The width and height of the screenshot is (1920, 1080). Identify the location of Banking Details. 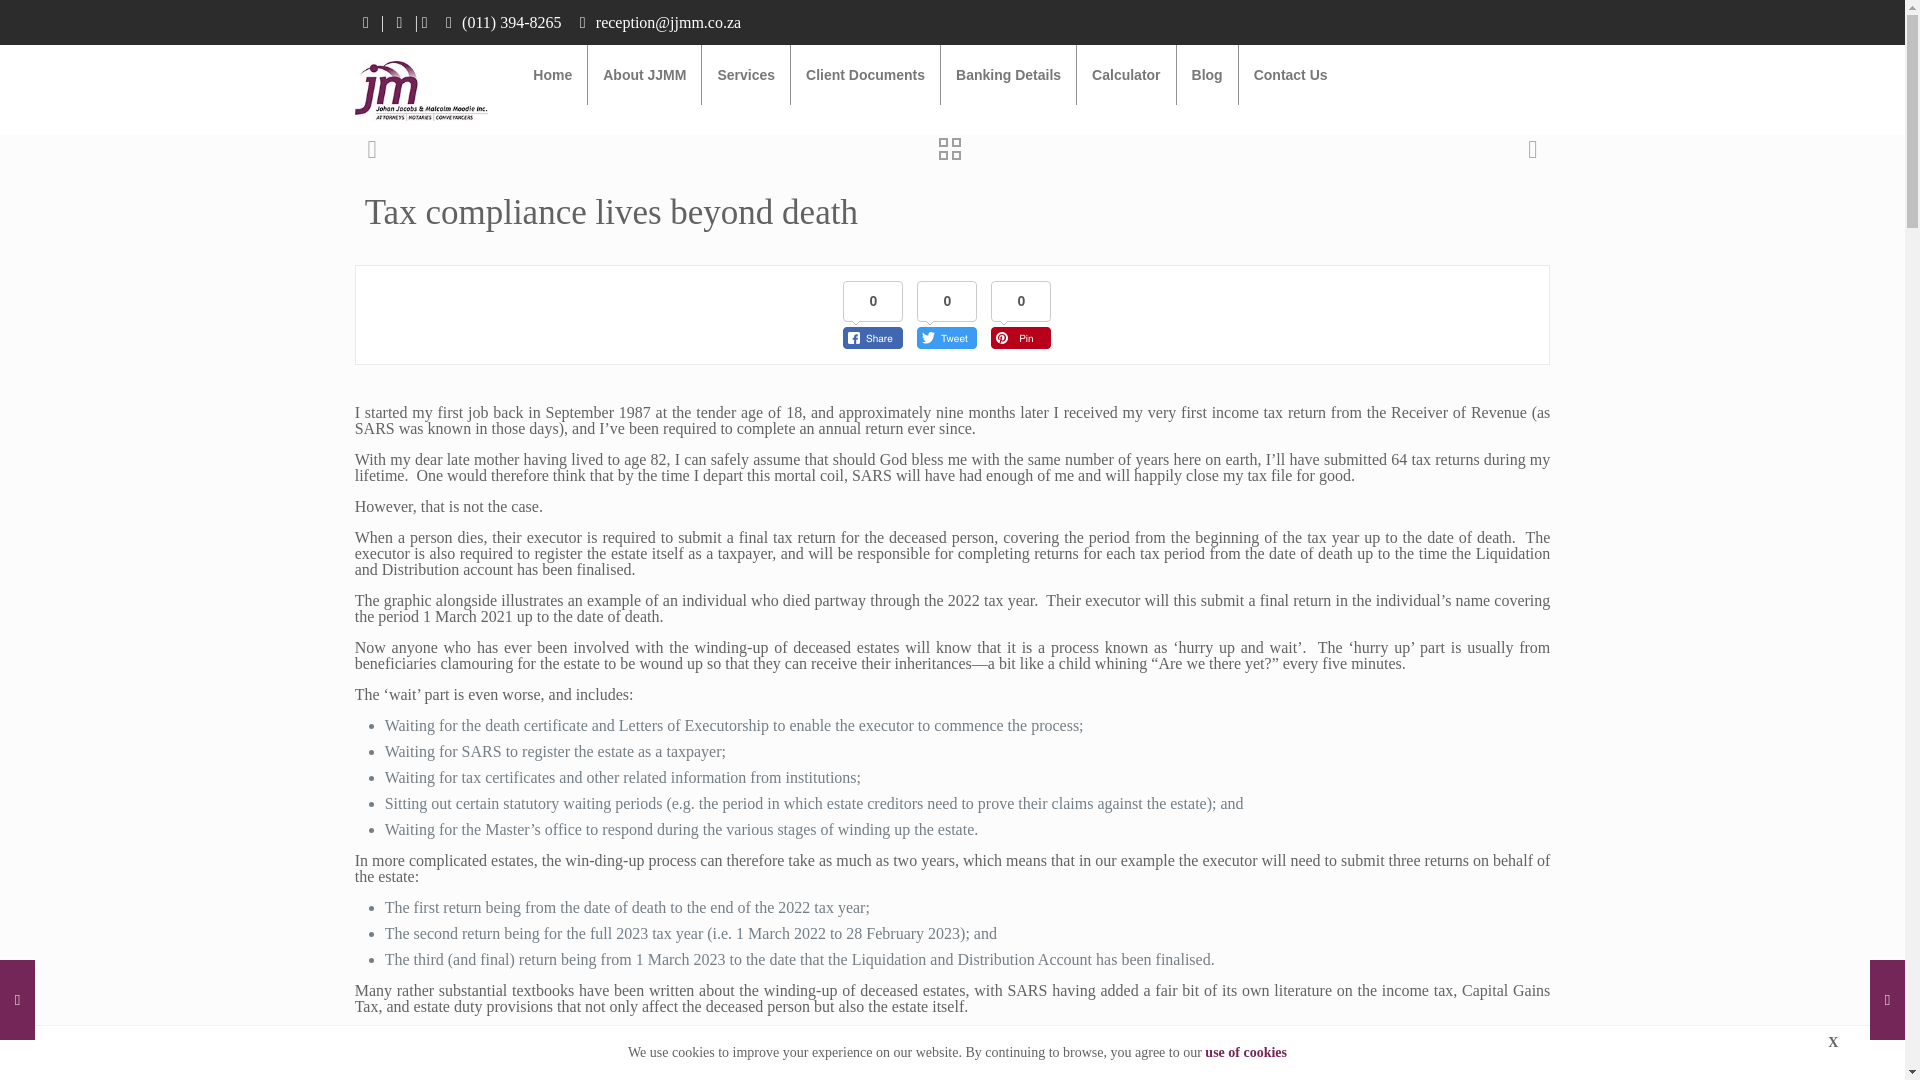
(1008, 74).